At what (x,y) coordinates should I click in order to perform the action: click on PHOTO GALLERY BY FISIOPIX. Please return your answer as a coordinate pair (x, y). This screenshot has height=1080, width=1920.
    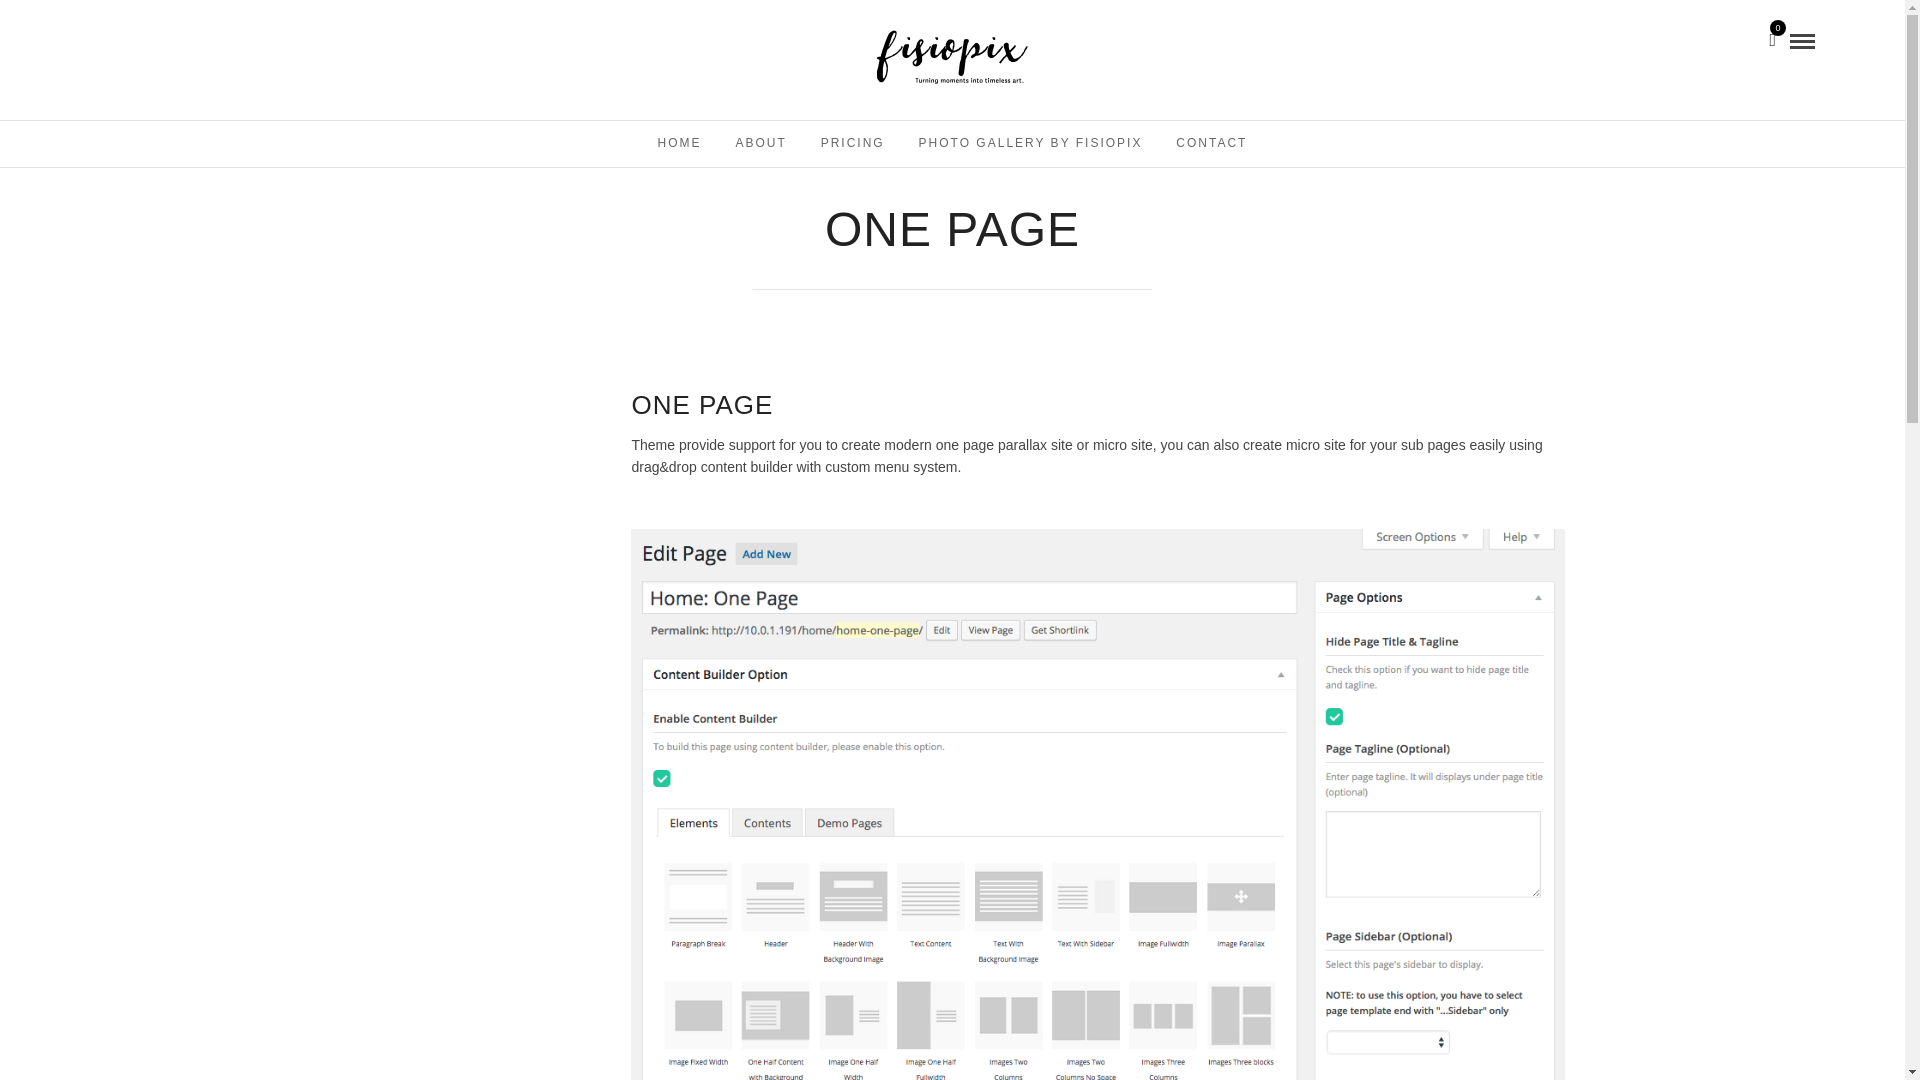
    Looking at the image, I should click on (1030, 143).